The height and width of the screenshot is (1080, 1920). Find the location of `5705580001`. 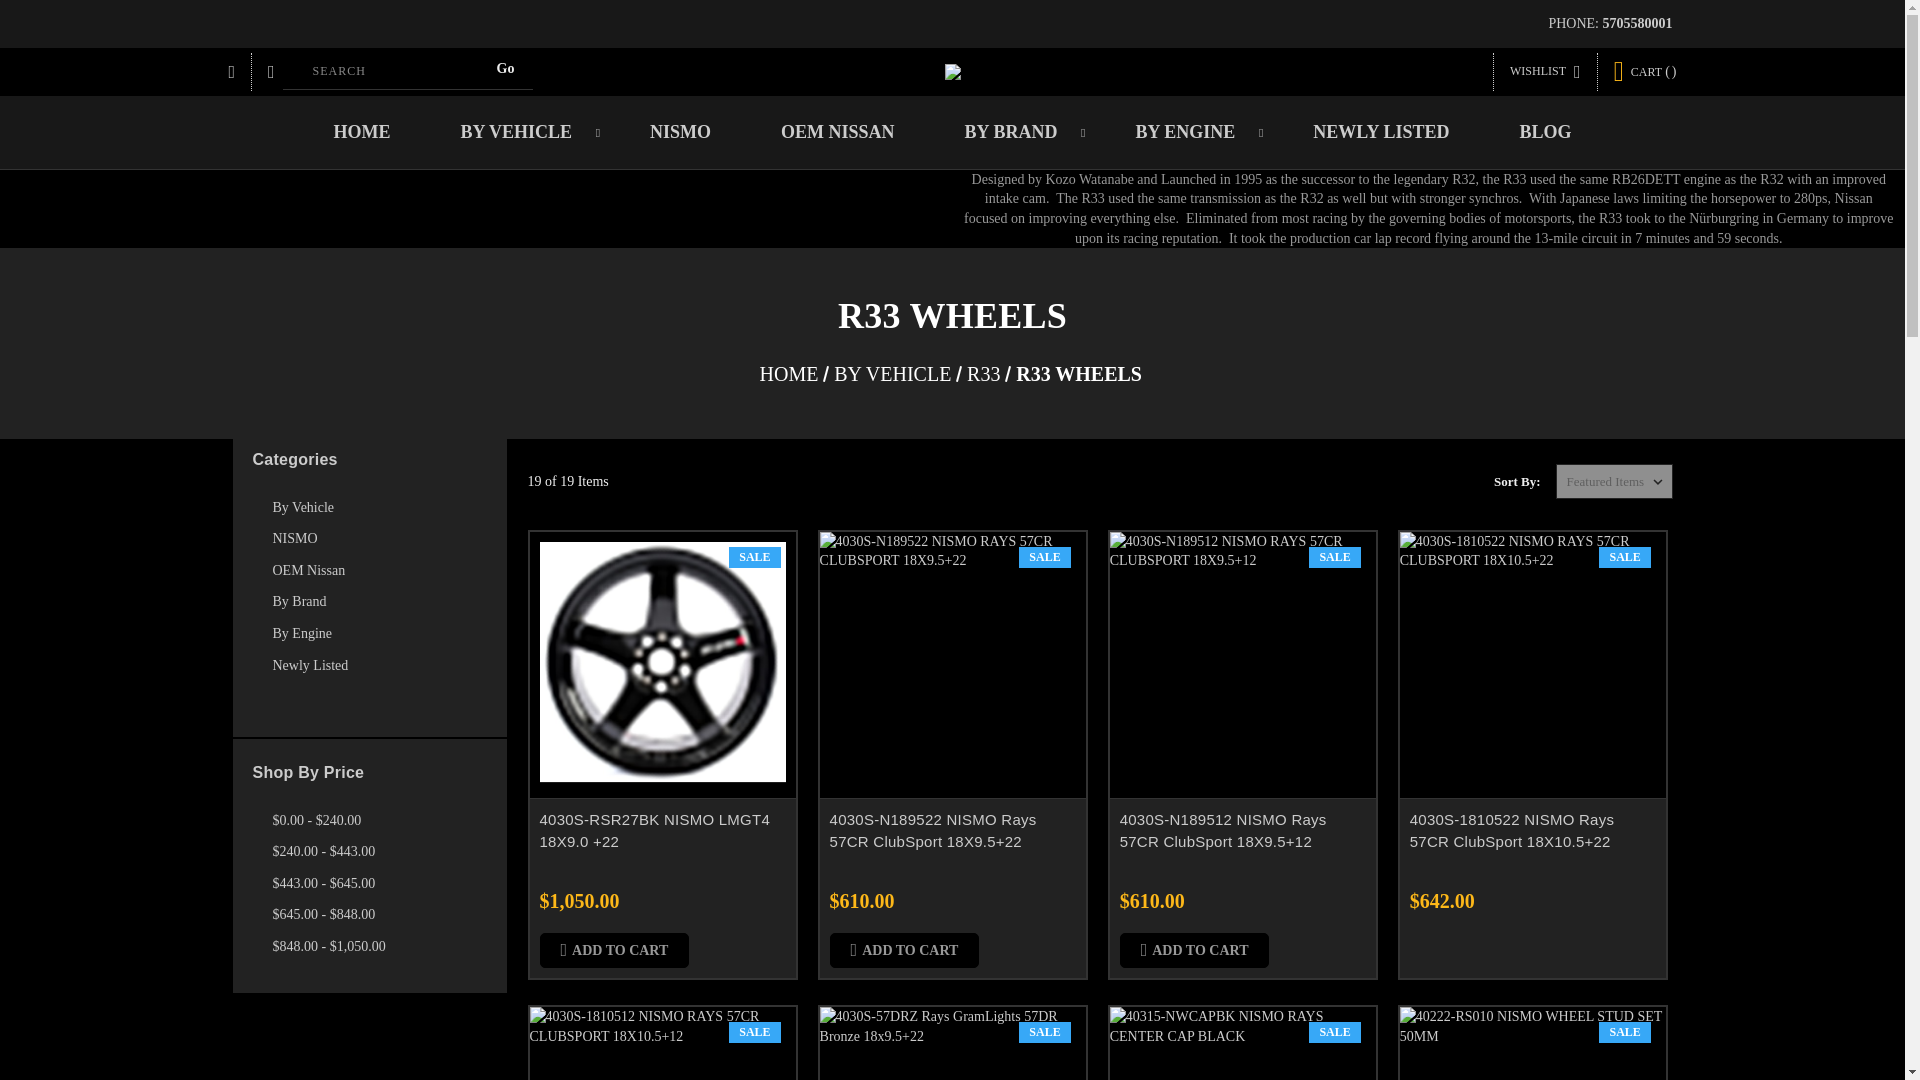

5705580001 is located at coordinates (1636, 24).